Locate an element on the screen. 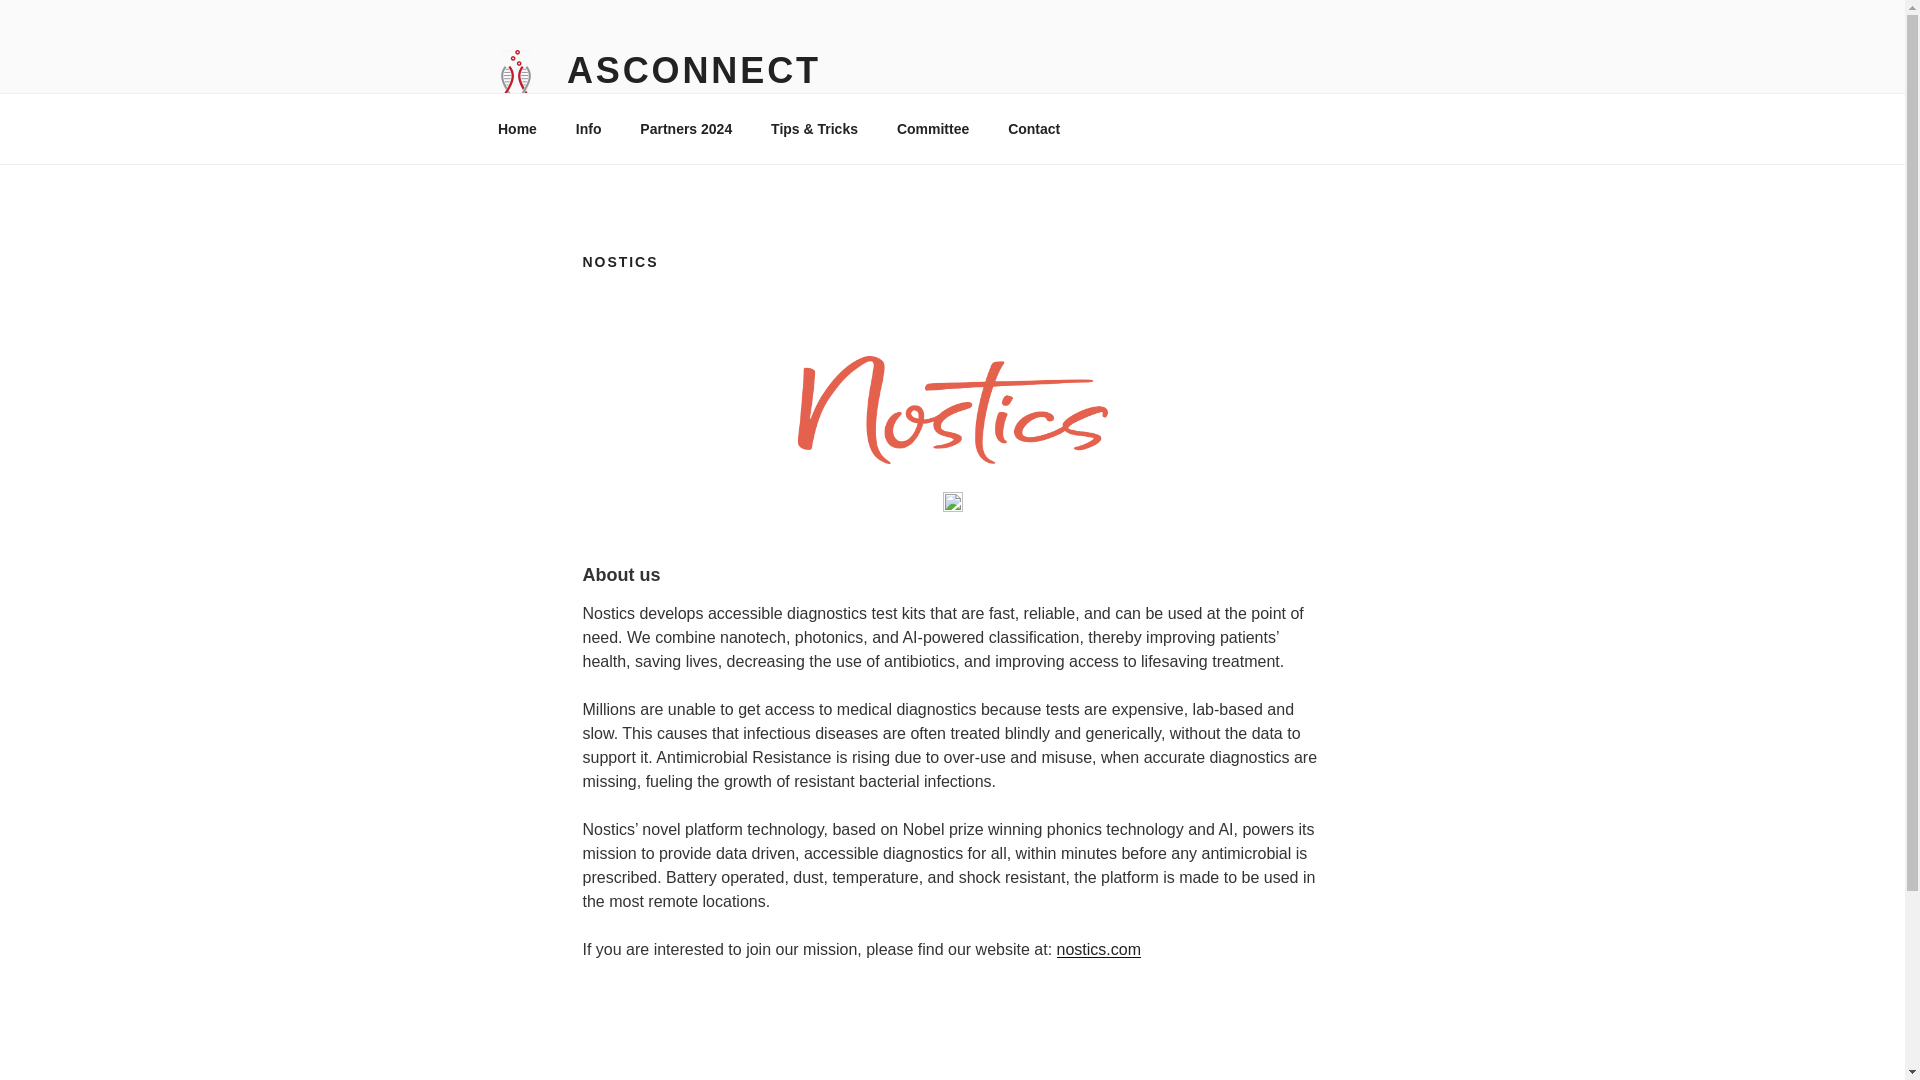 The image size is (1920, 1080). Committee is located at coordinates (932, 128).